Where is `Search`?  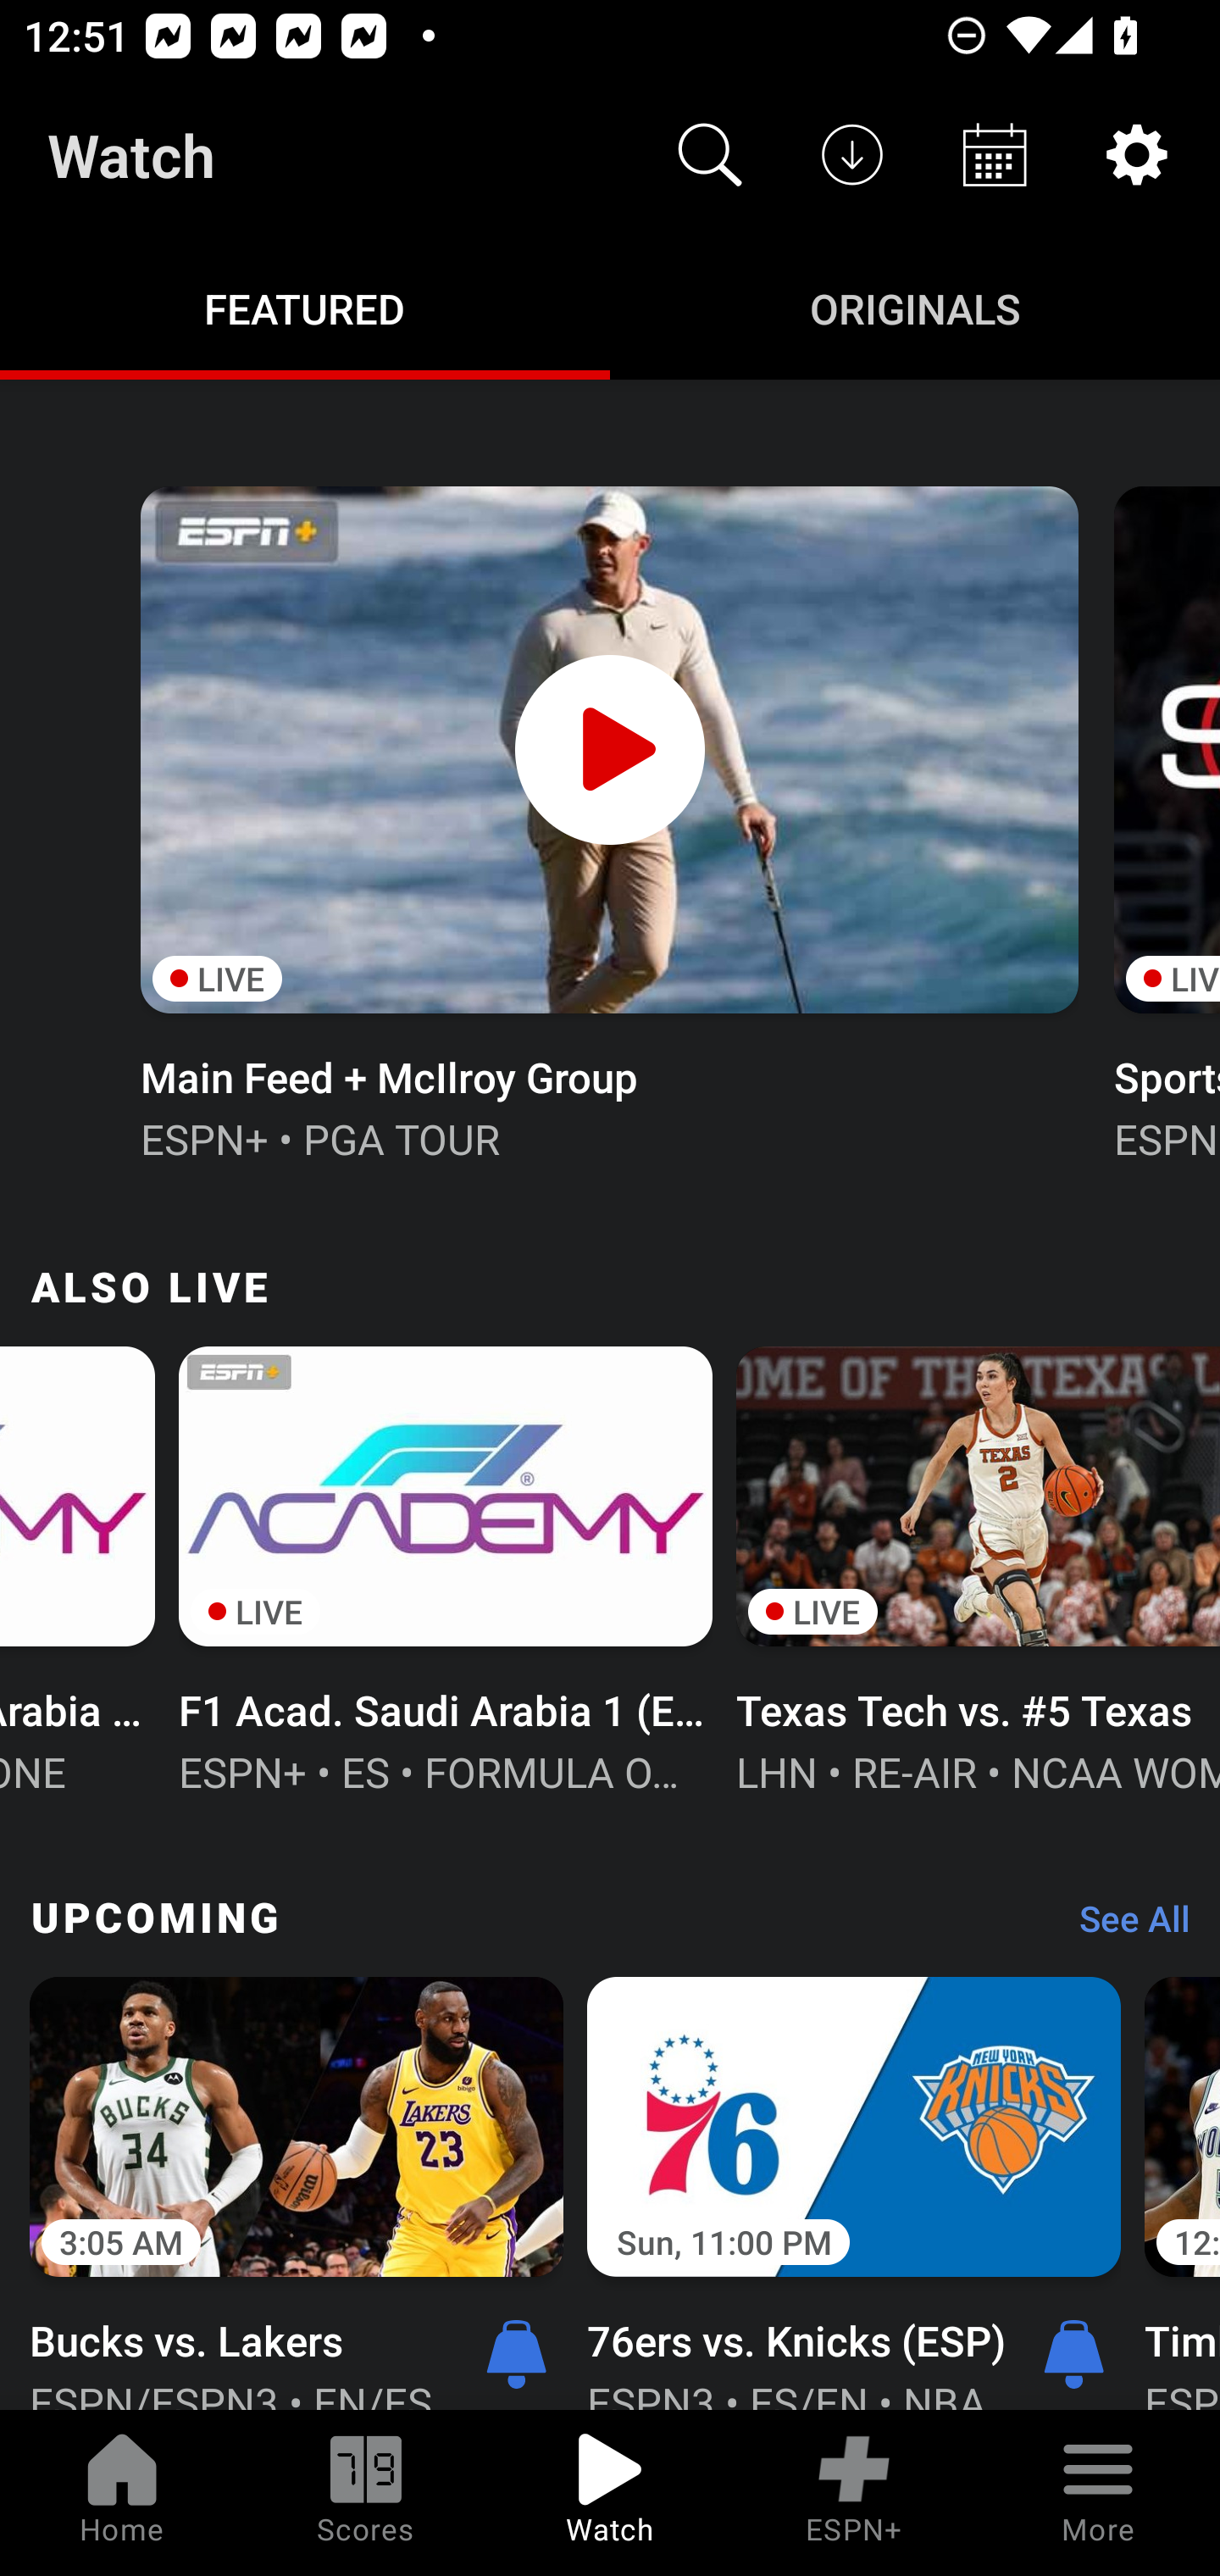 Search is located at coordinates (710, 154).